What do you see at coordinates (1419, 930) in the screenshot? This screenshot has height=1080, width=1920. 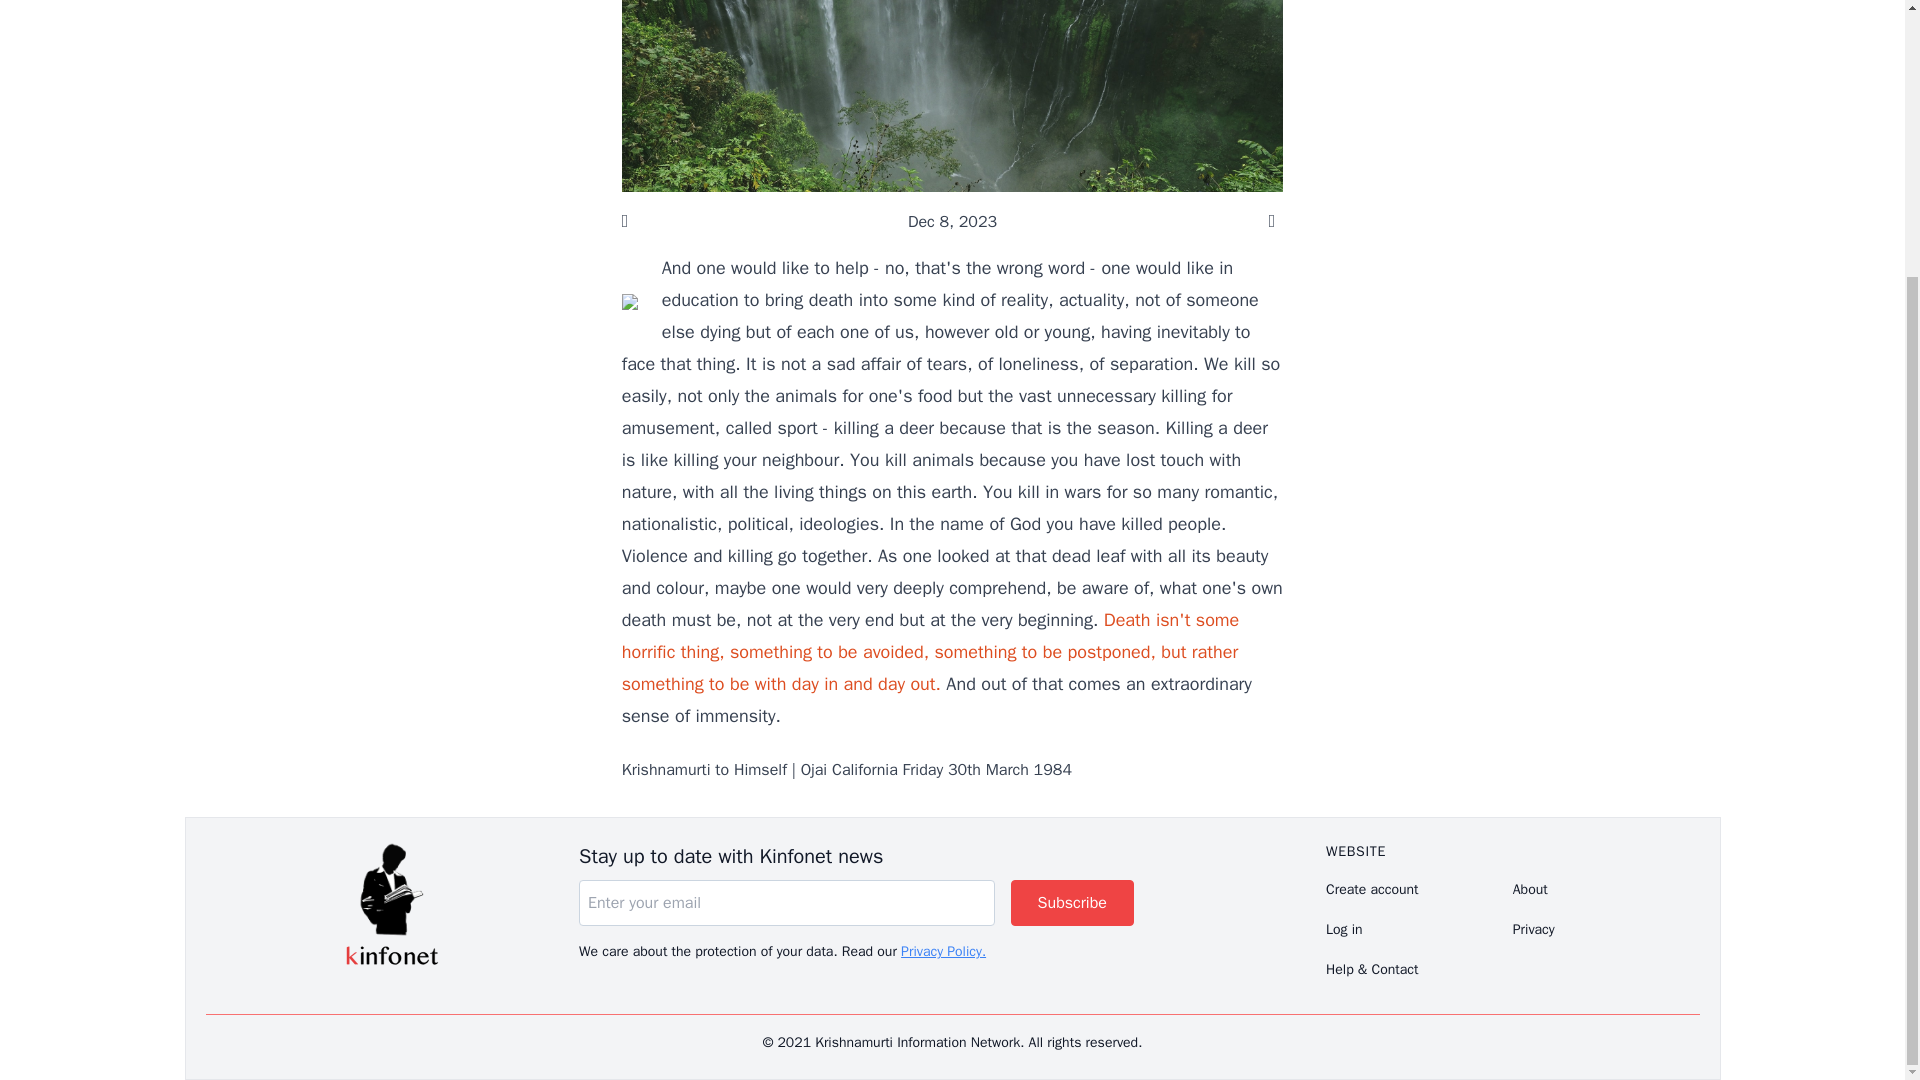 I see `Log in` at bounding box center [1419, 930].